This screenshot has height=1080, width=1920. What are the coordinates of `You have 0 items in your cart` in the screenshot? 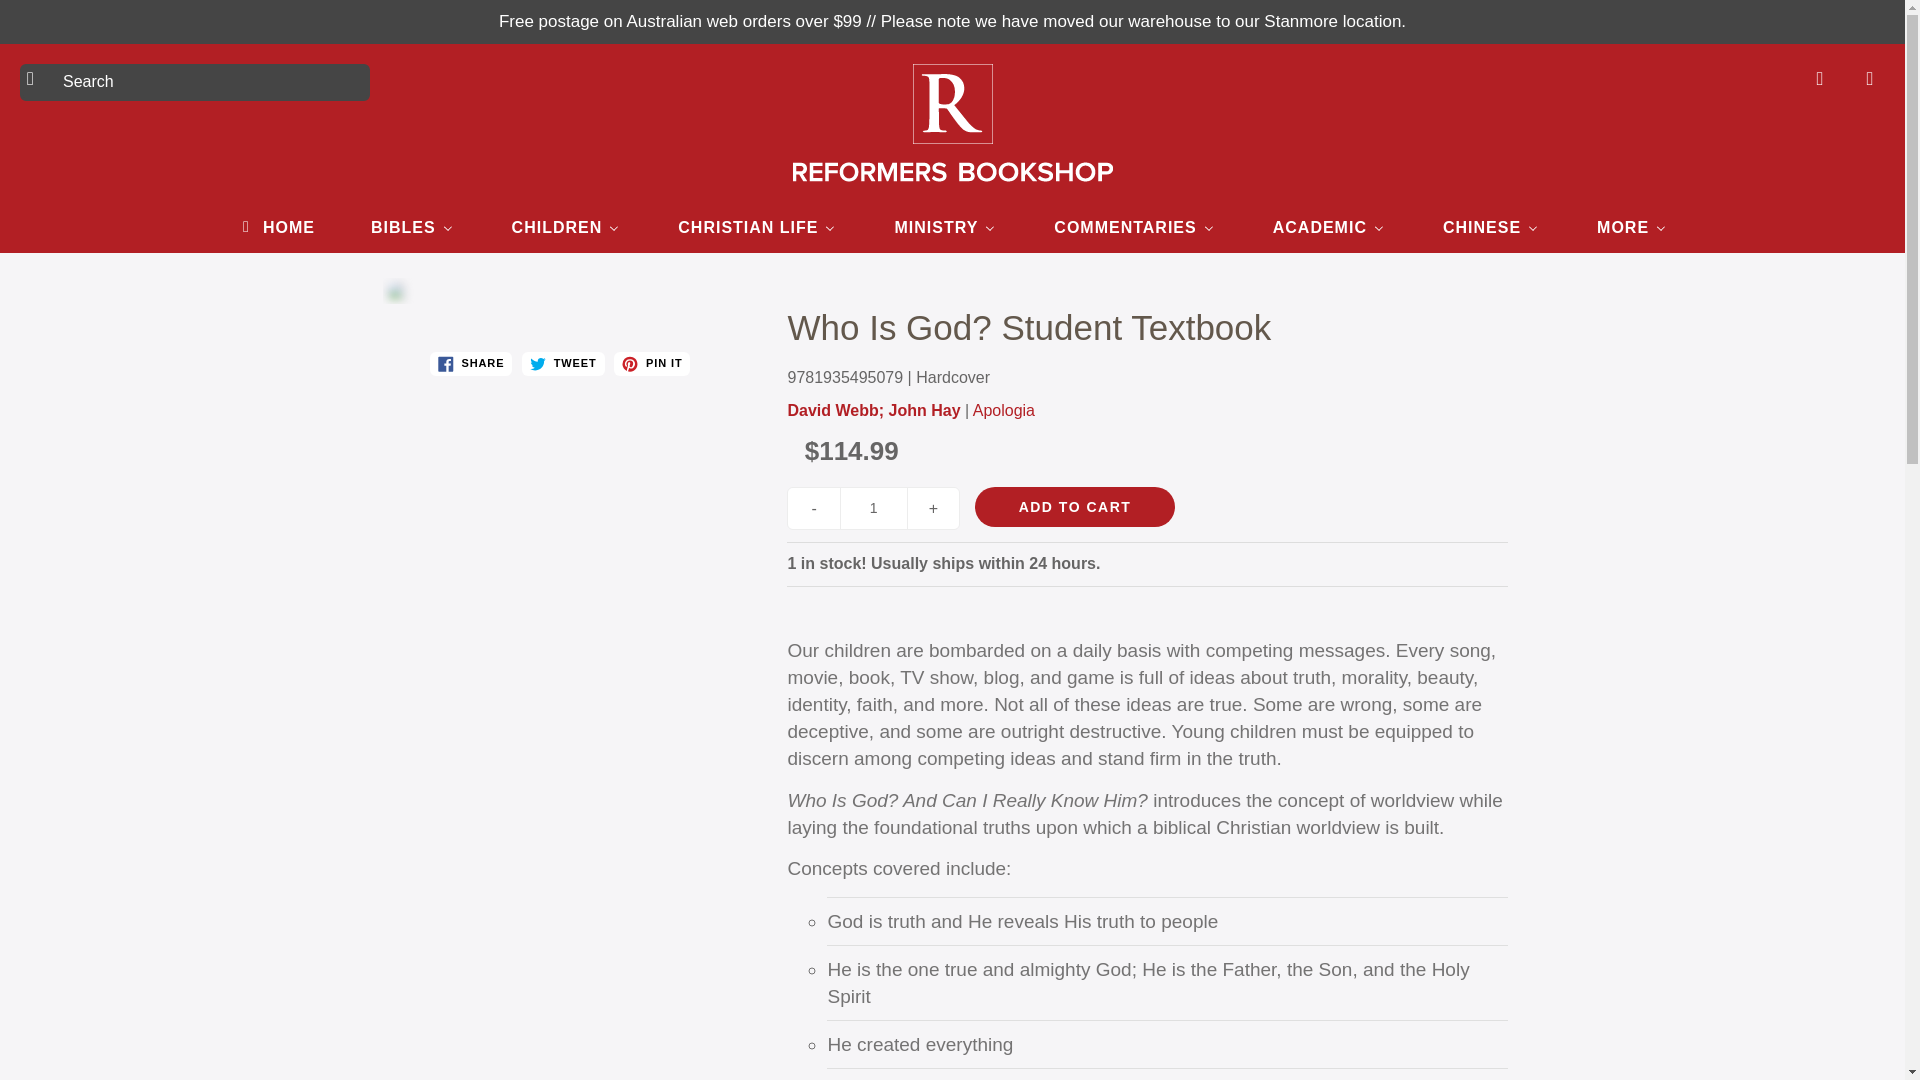 It's located at (1870, 78).